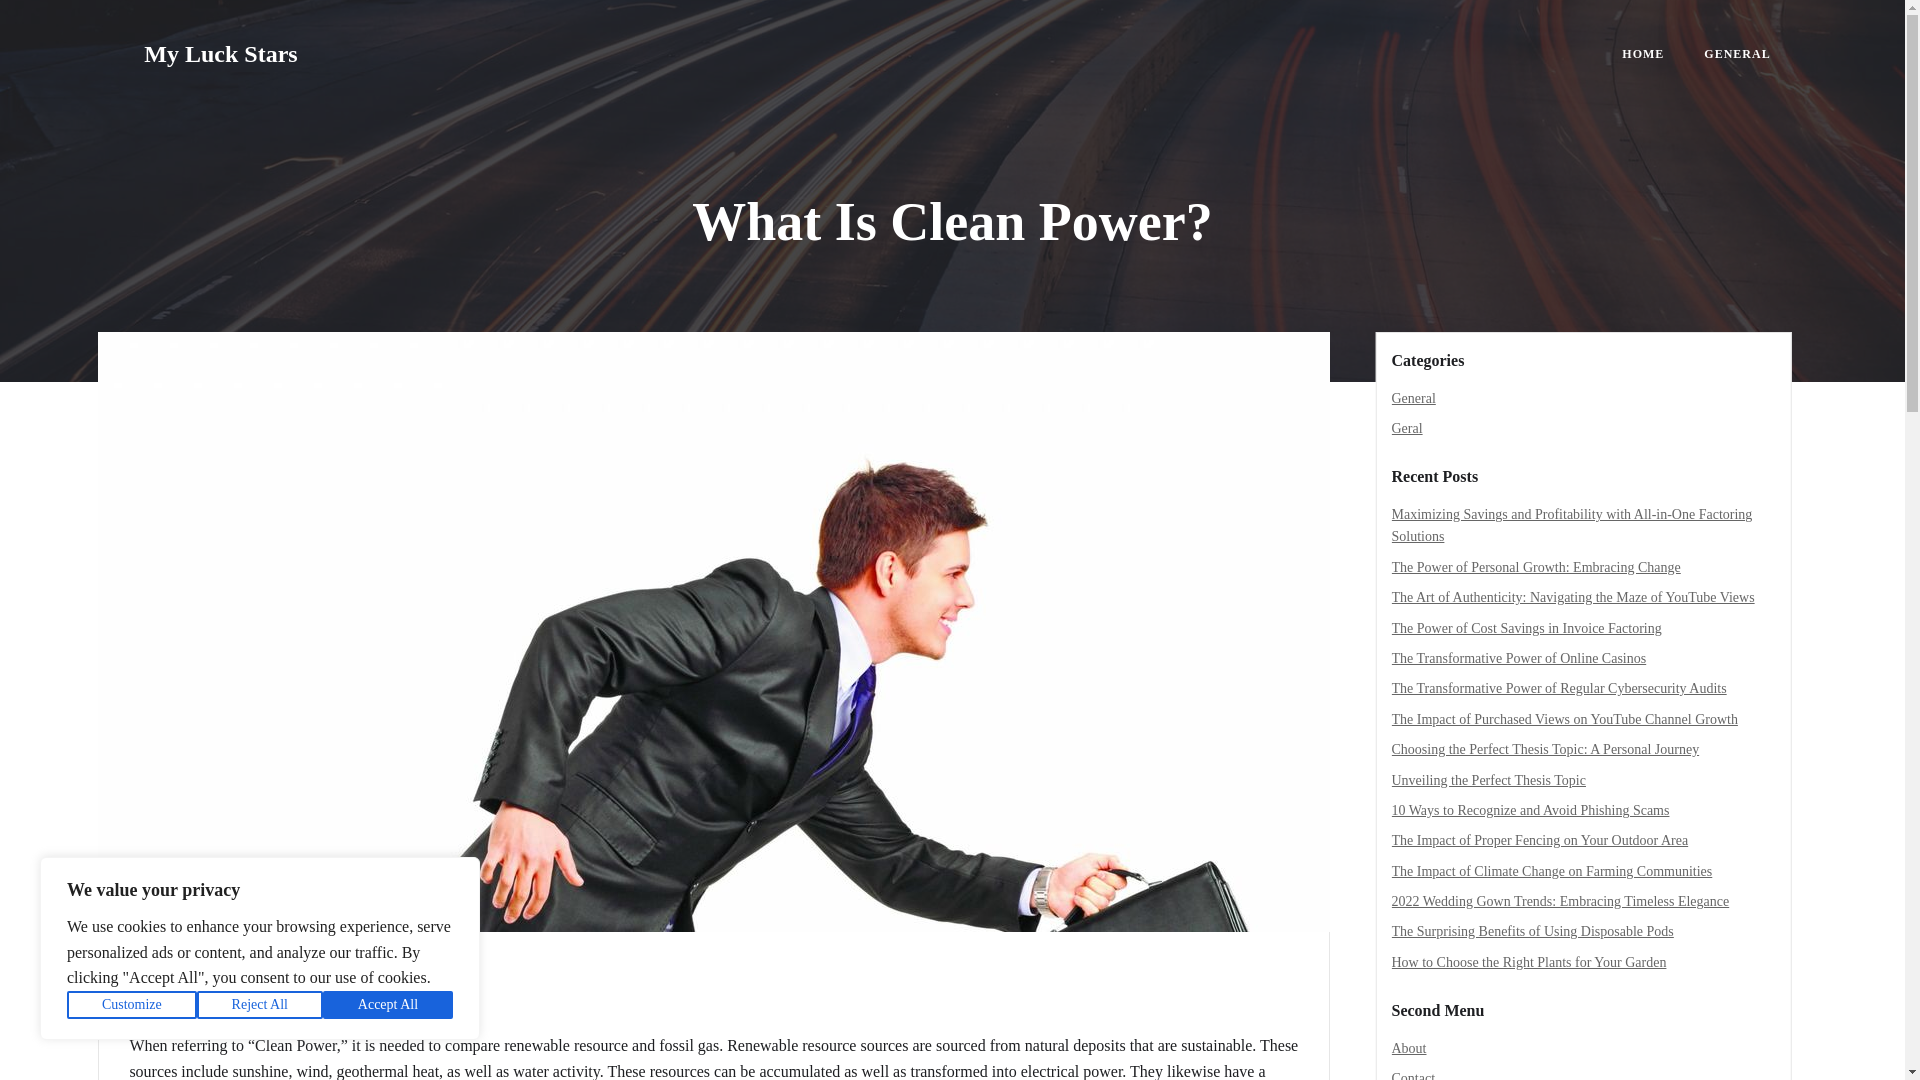 The image size is (1920, 1080). Describe the element at coordinates (1527, 628) in the screenshot. I see `The Power of Cost Savings in Invoice Factoring` at that location.